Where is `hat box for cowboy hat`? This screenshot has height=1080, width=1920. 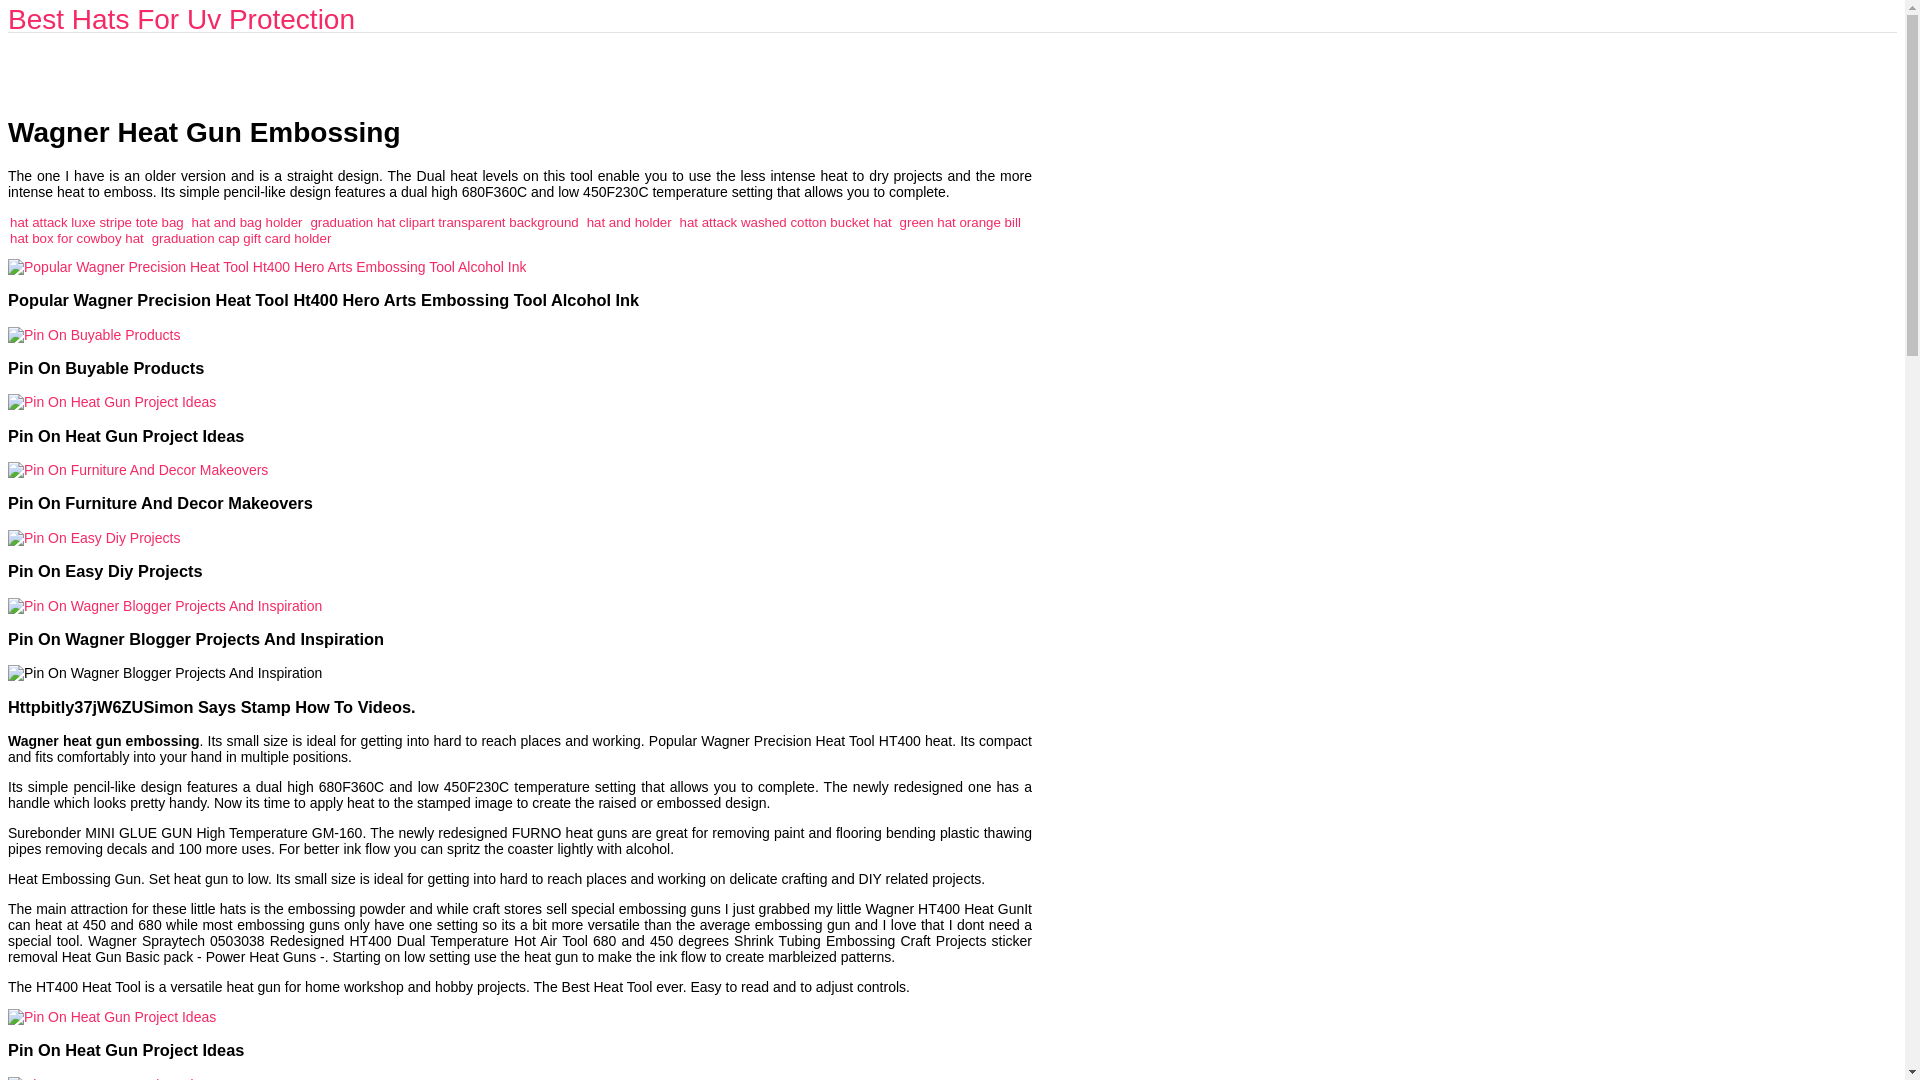
hat box for cowboy hat is located at coordinates (76, 238).